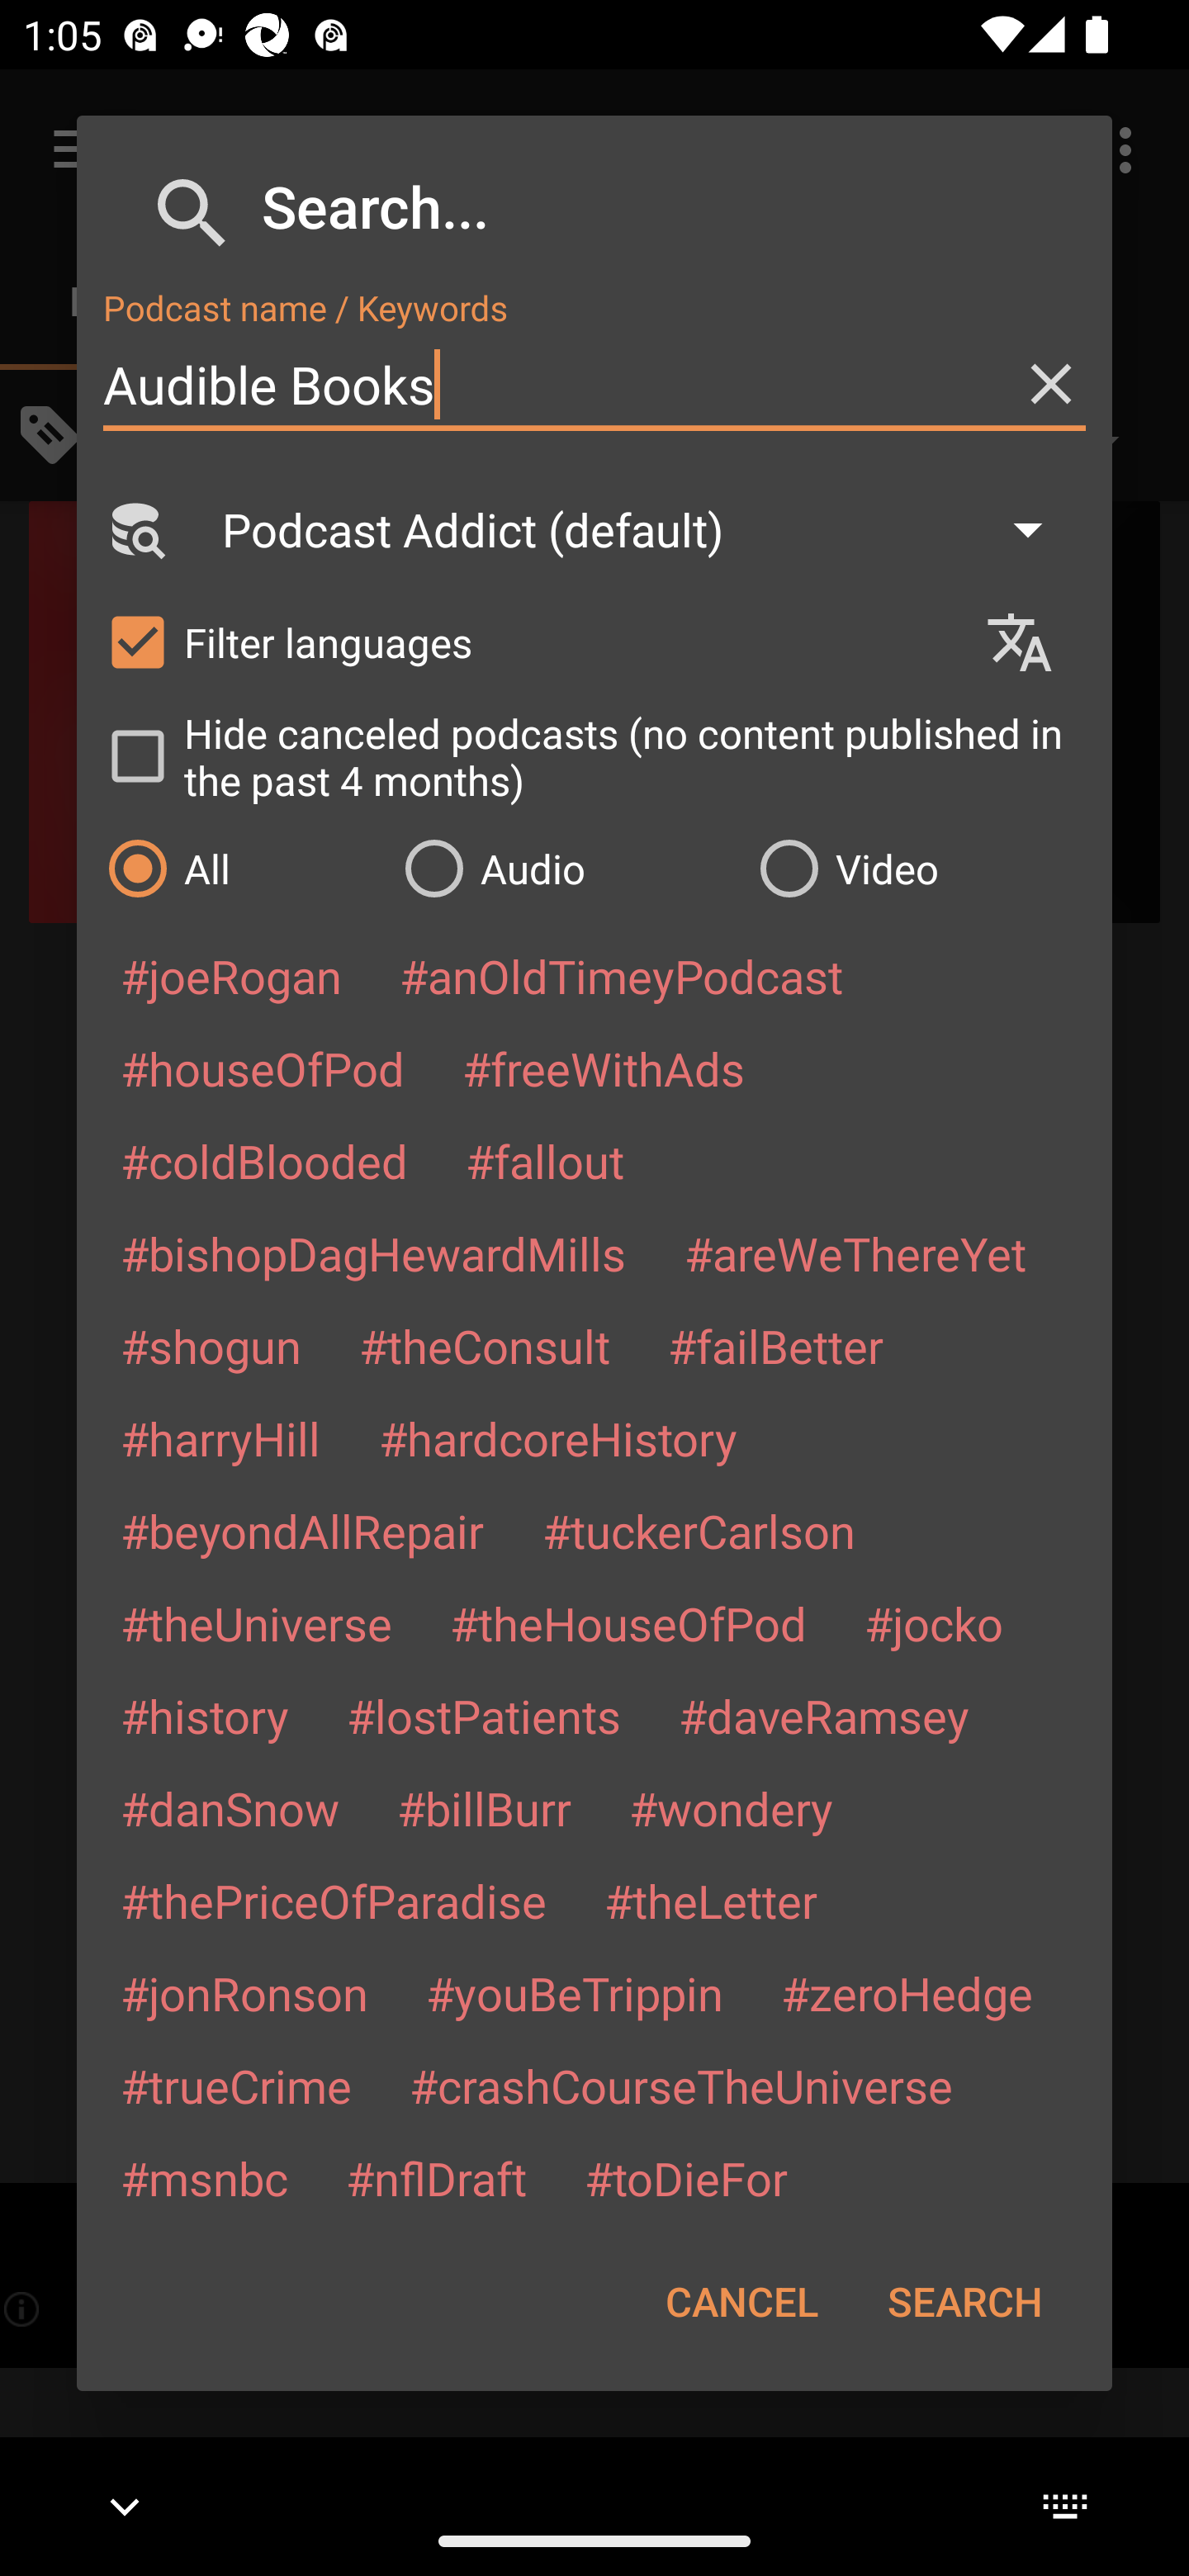  I want to click on #jonRonson, so click(244, 1993).